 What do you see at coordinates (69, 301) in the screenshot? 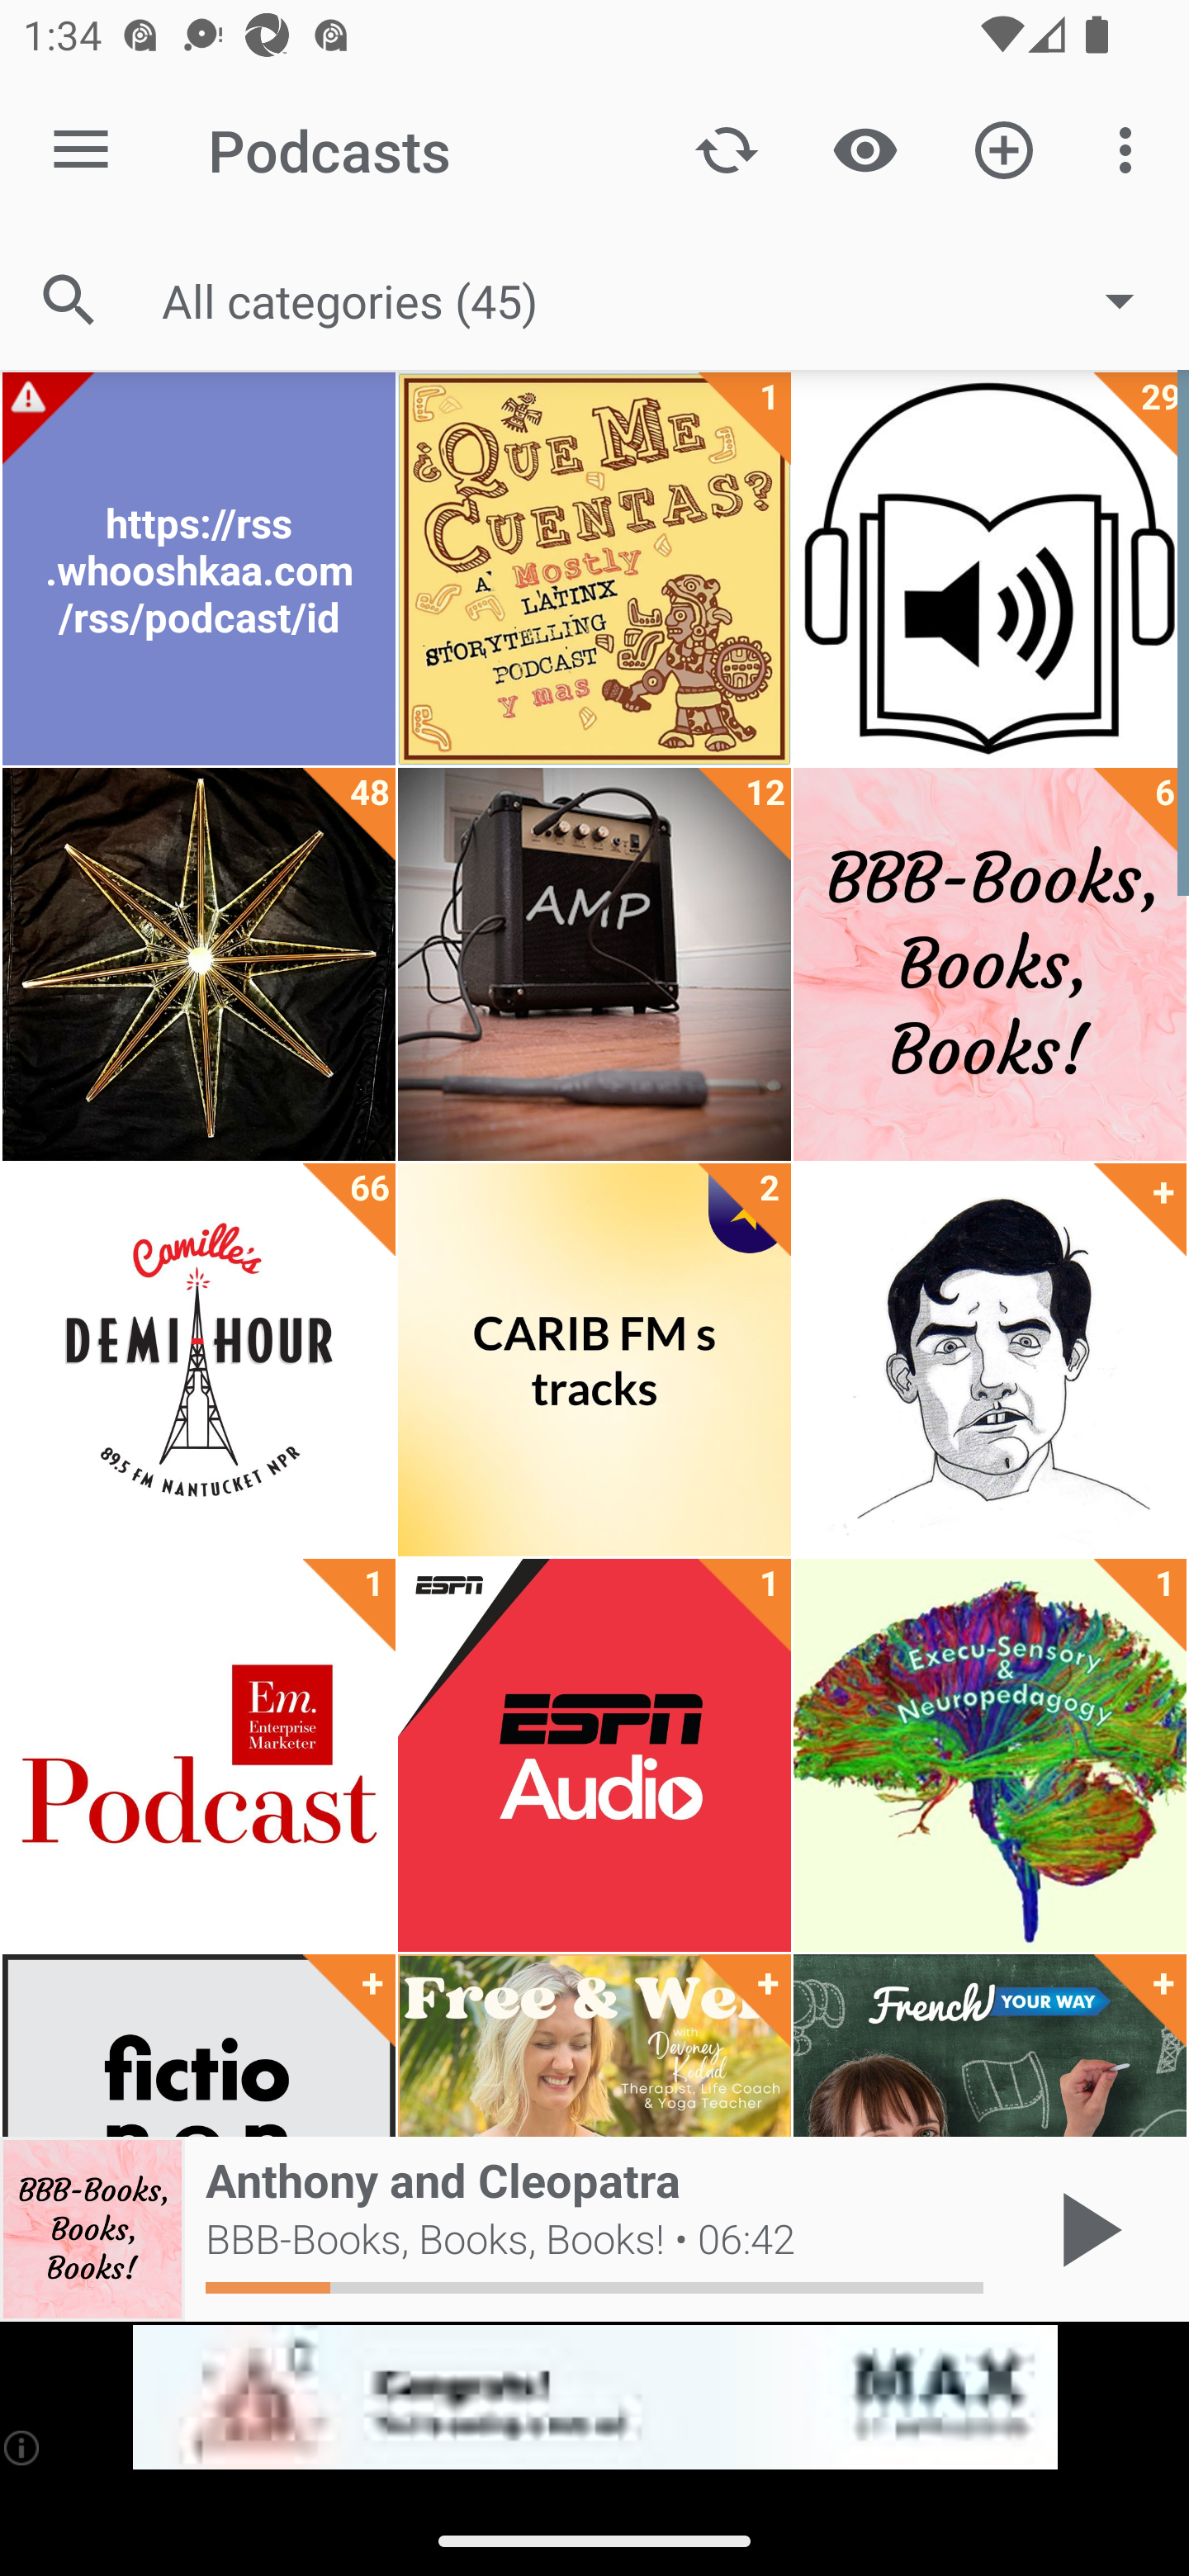
I see `Search` at bounding box center [69, 301].